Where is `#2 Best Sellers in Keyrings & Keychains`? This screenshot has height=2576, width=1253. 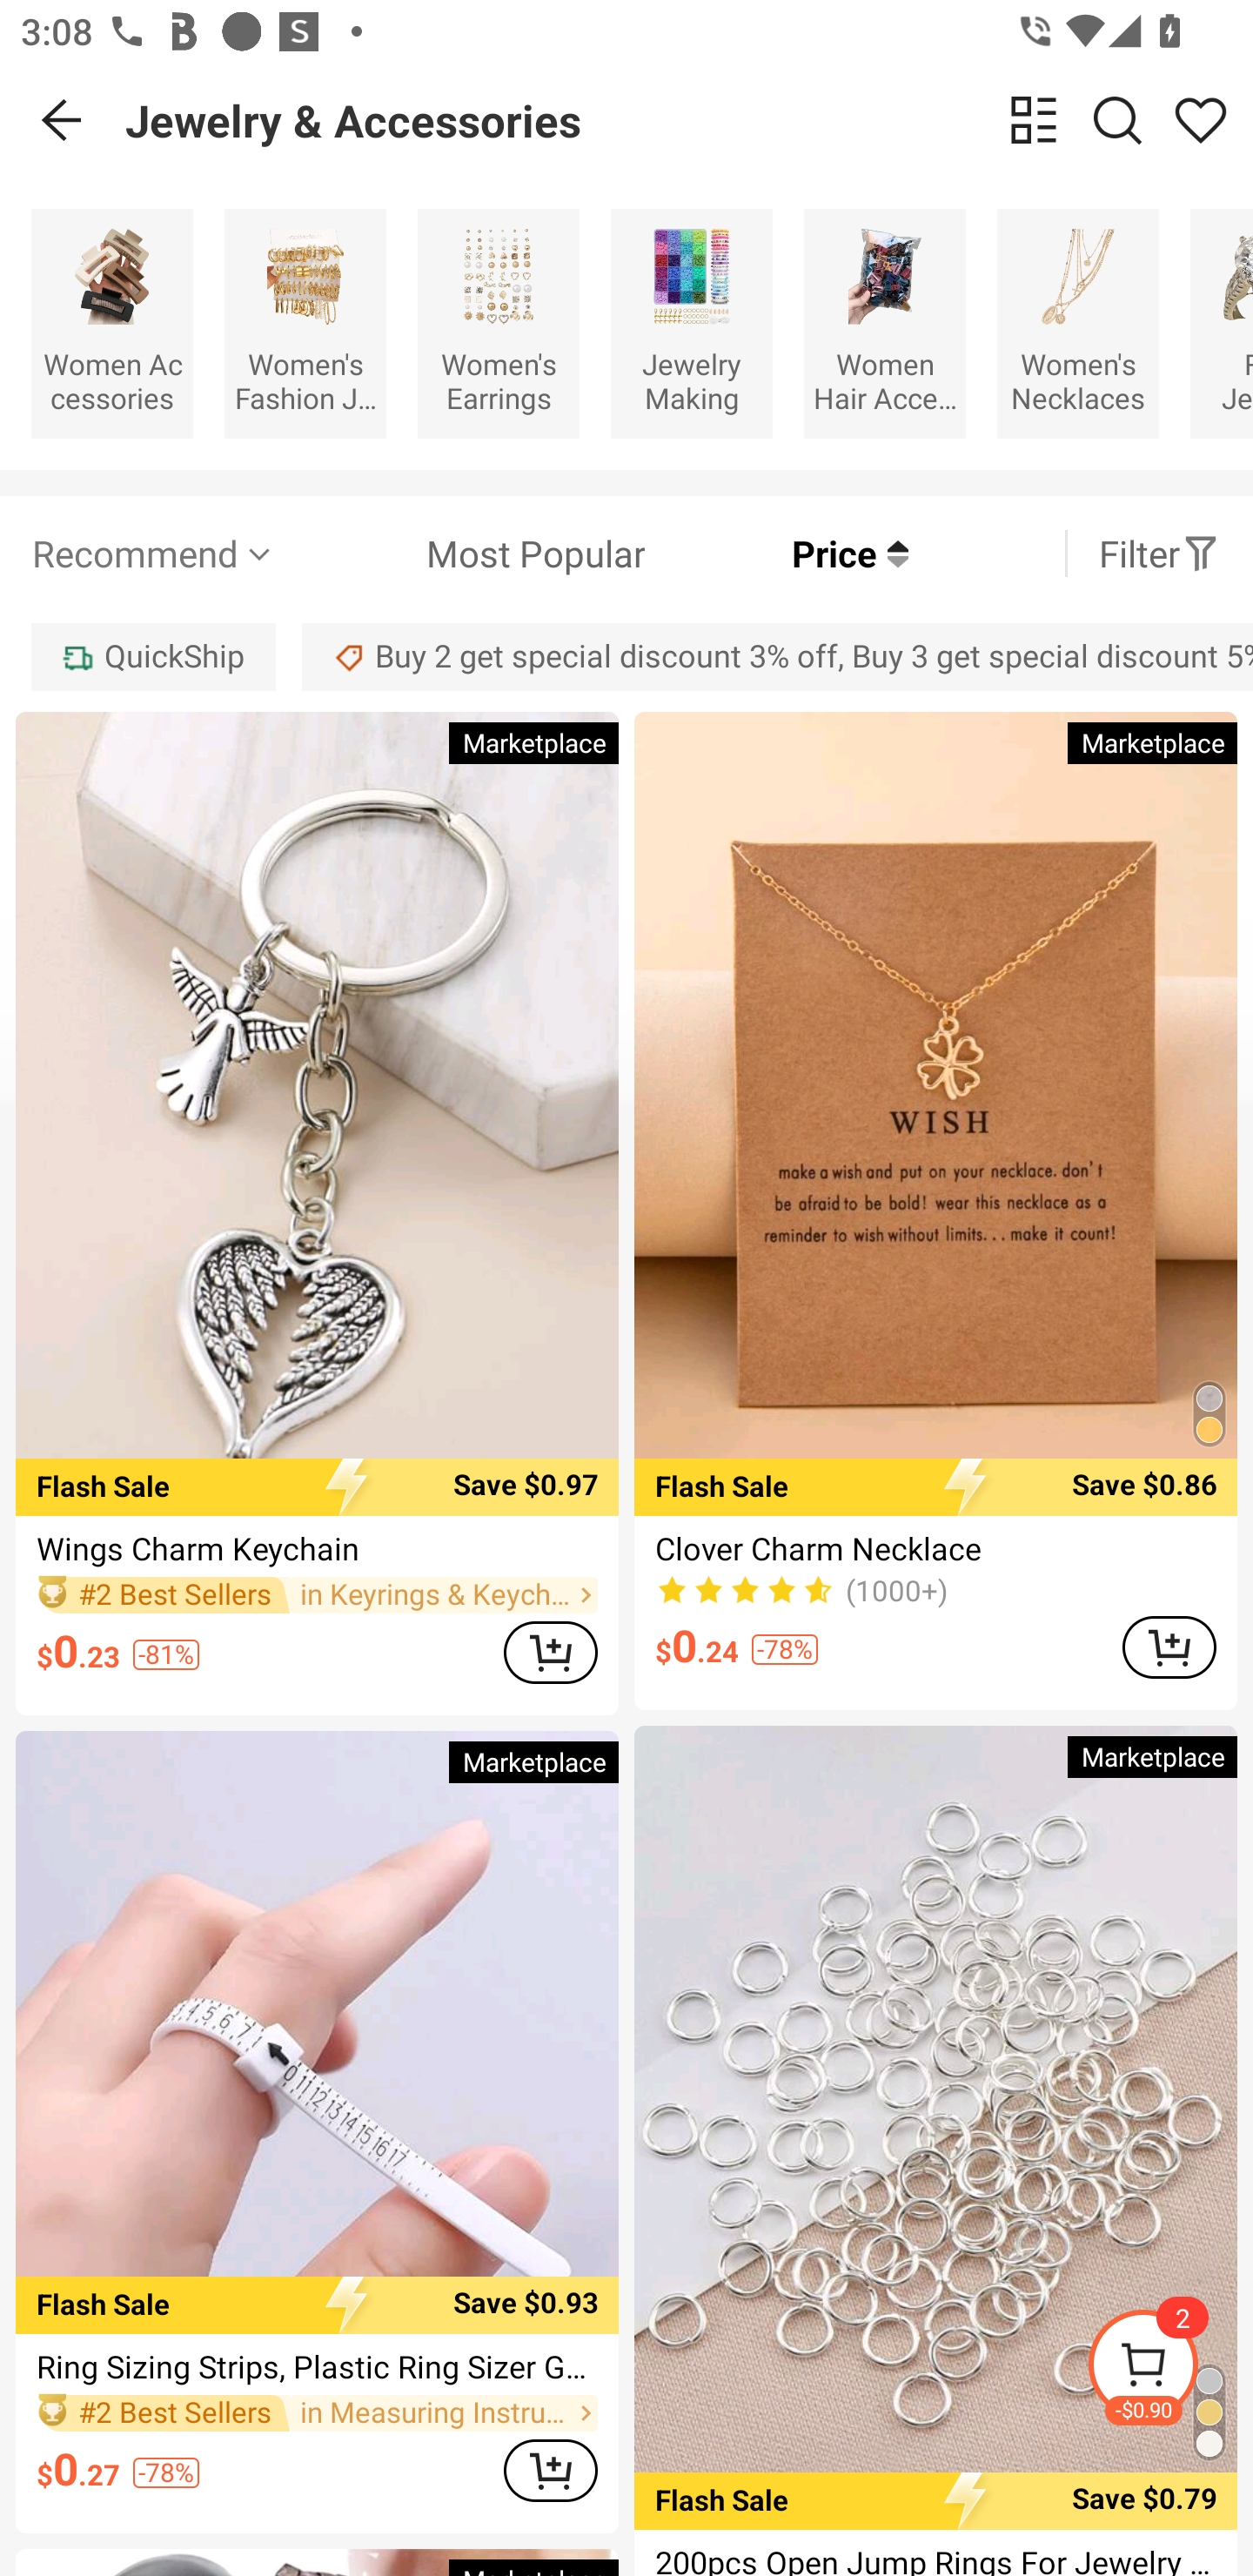 #2 Best Sellers in Keyrings & Keychains is located at coordinates (317, 1594).